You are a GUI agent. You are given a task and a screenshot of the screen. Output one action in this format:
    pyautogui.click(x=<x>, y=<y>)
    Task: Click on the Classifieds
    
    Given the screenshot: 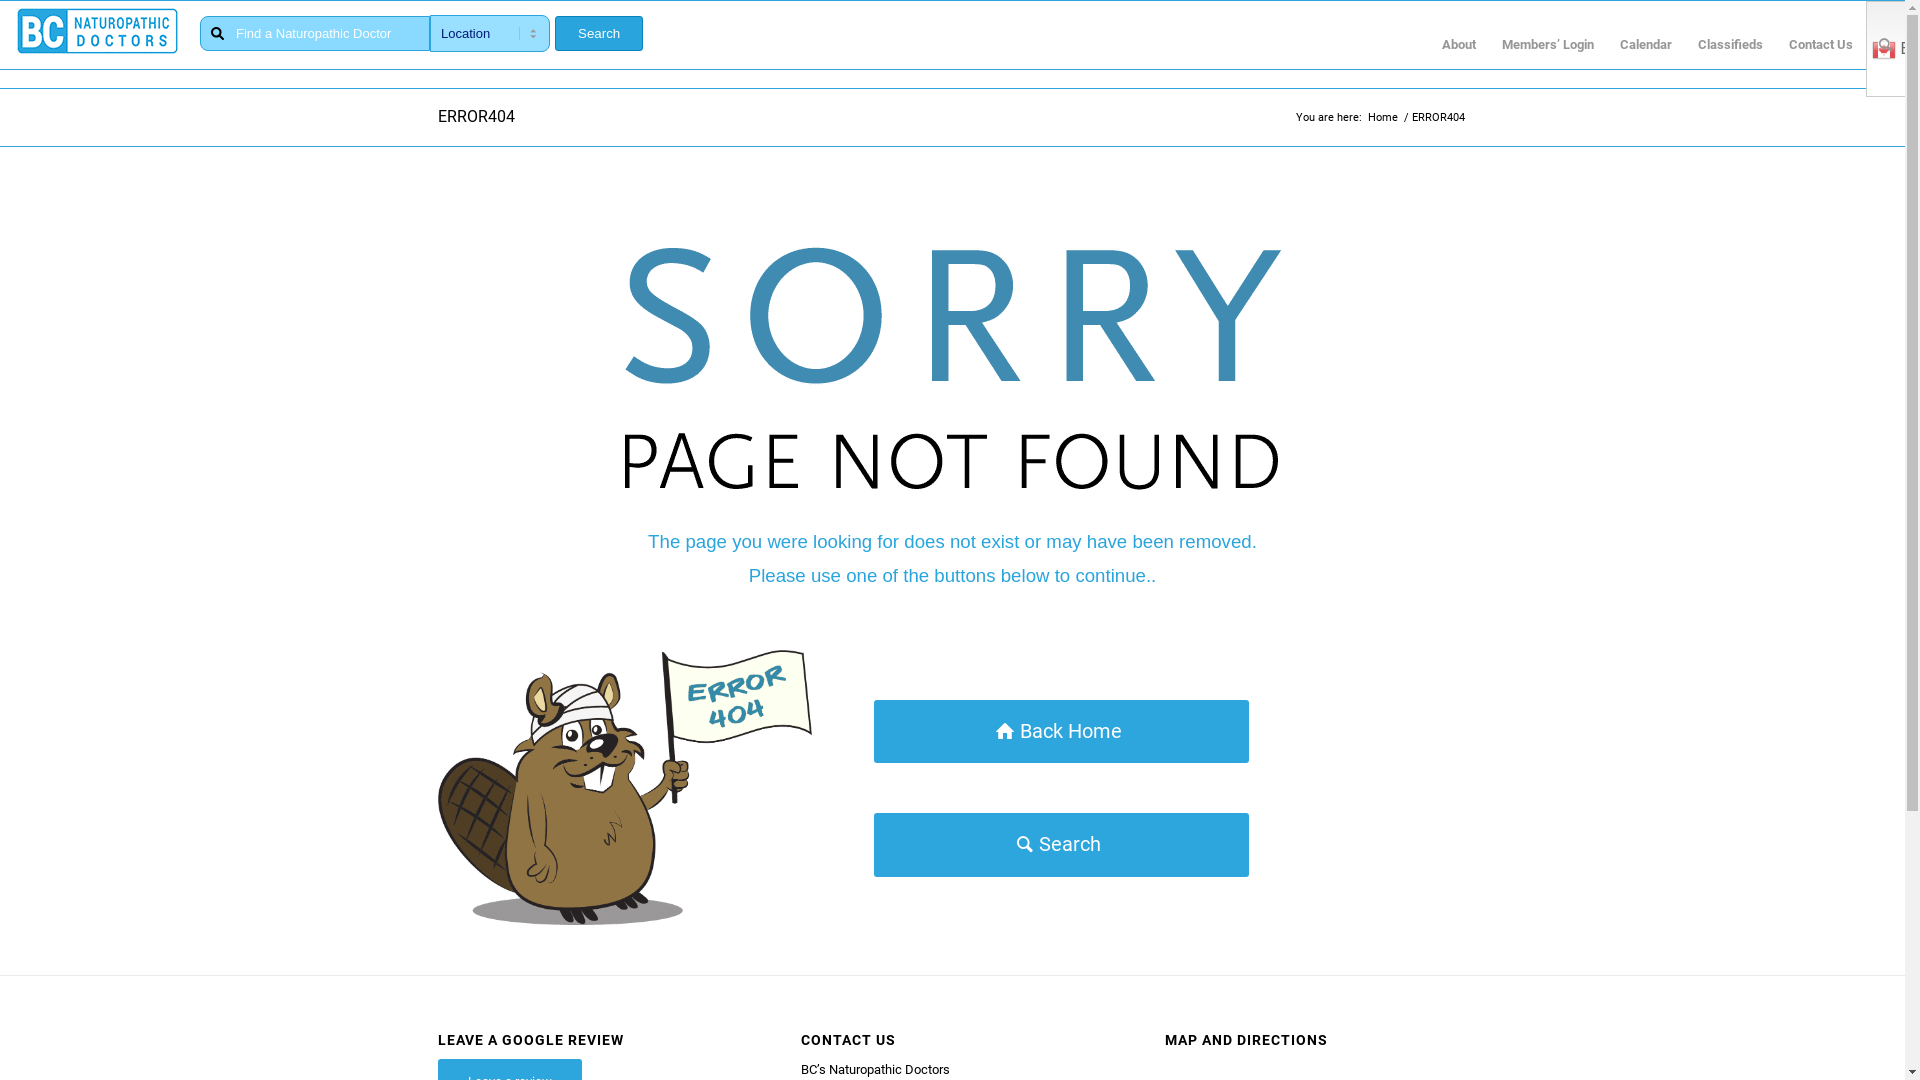 What is the action you would take?
    pyautogui.click(x=1730, y=45)
    